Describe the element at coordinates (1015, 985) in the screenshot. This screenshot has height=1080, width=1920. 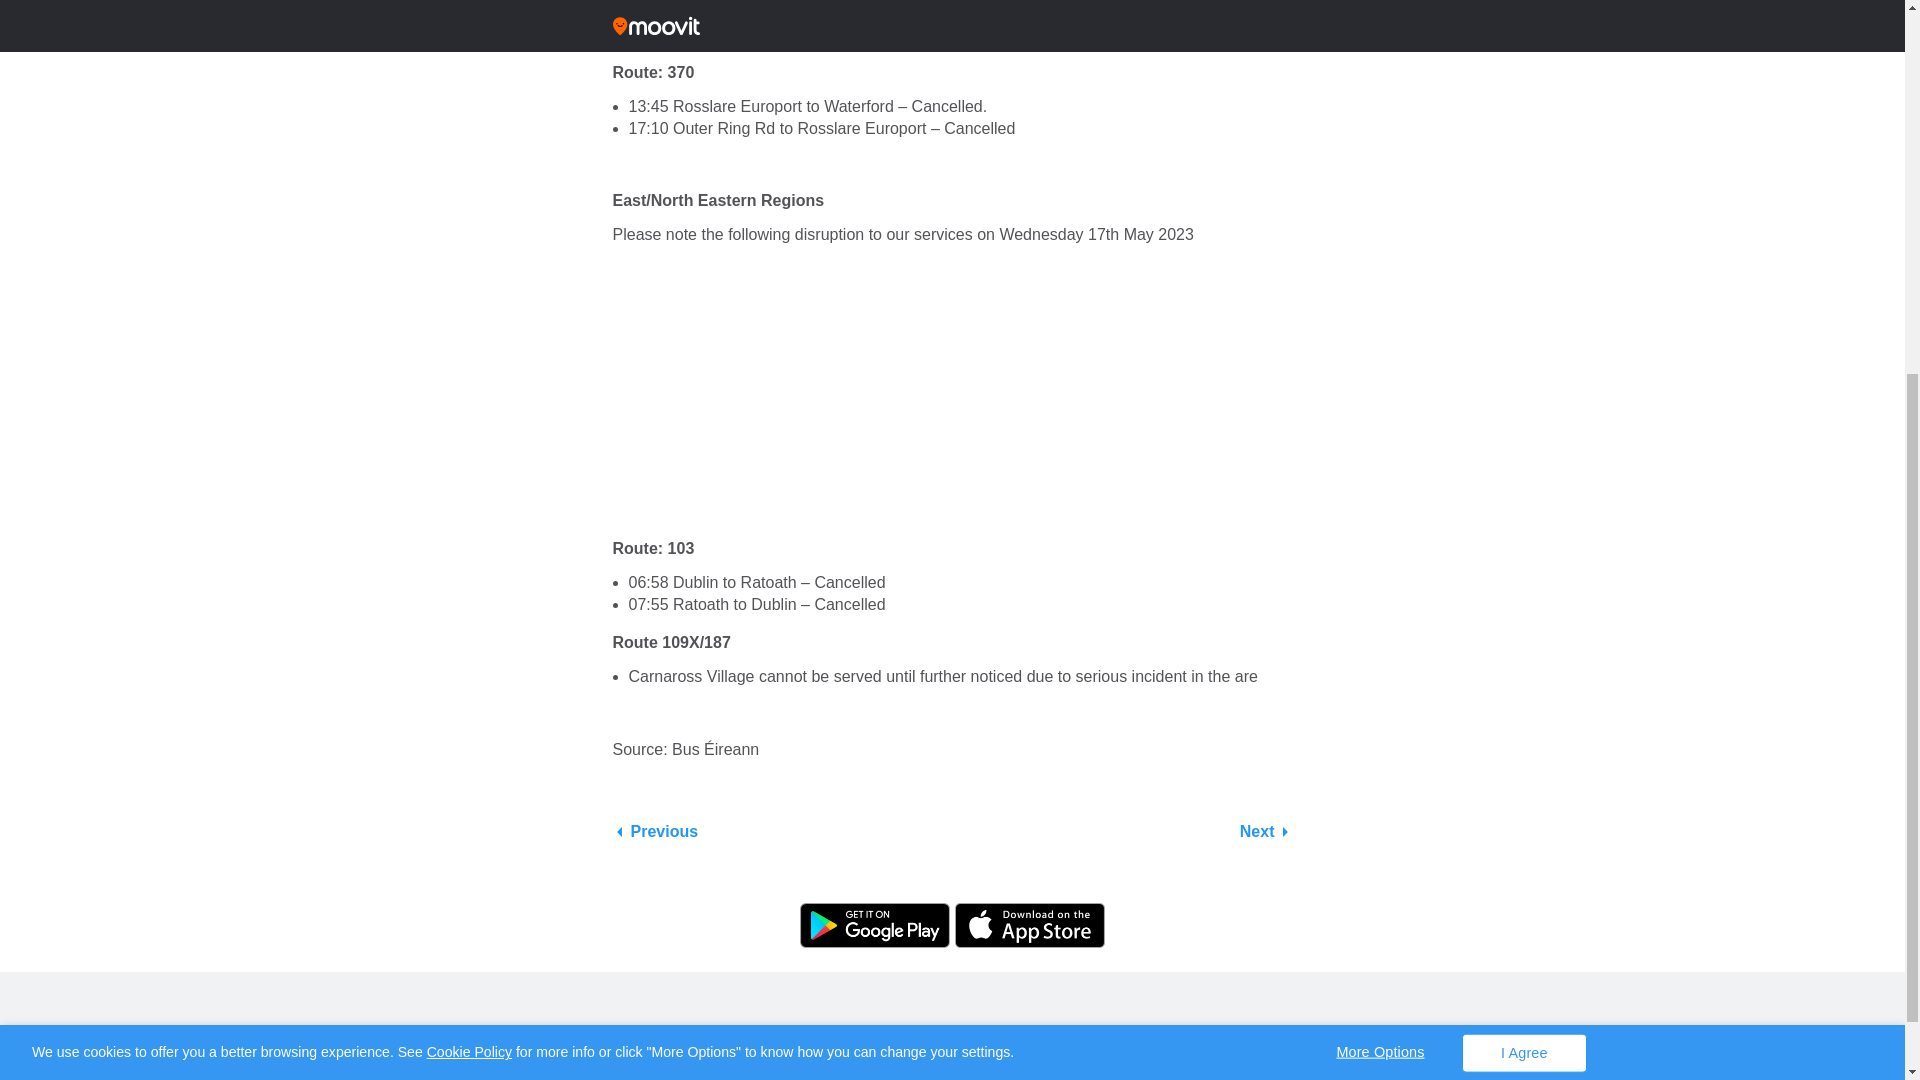
I see `Support` at that location.